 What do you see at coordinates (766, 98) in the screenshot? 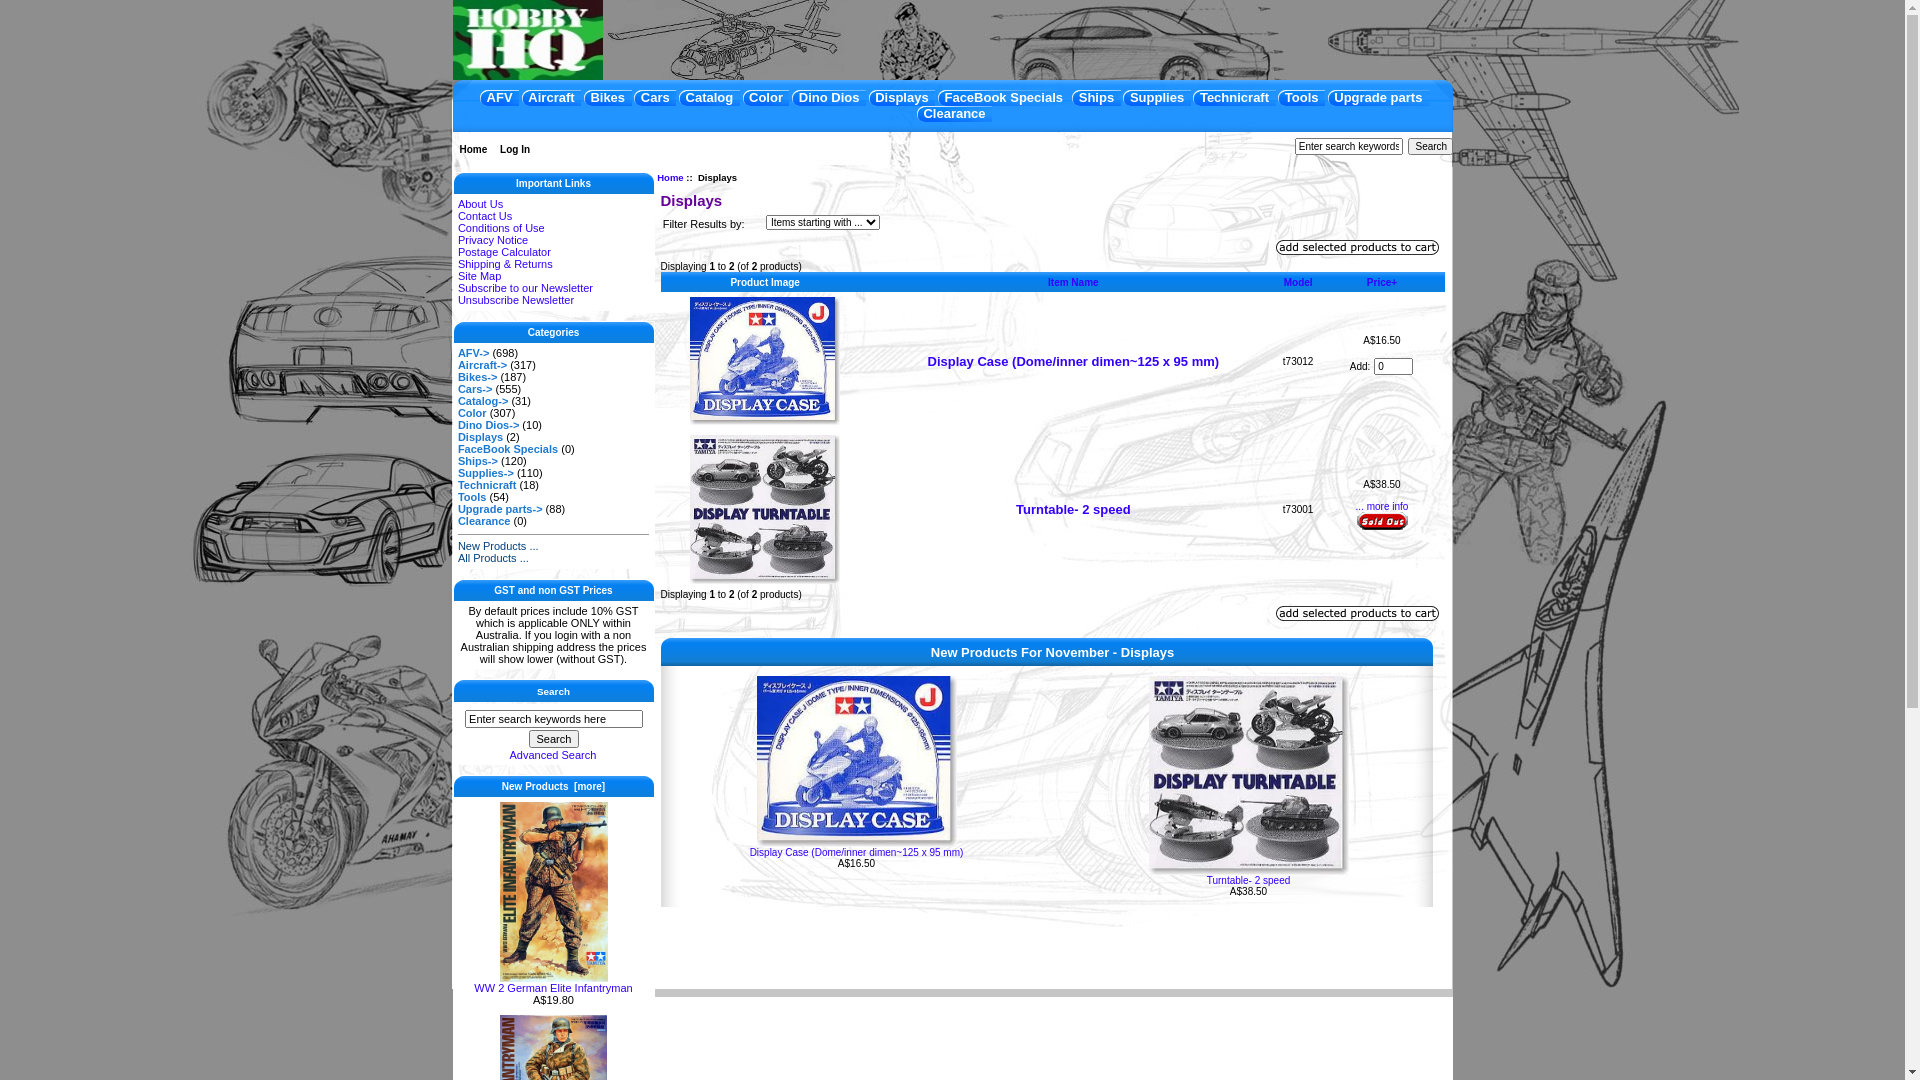
I see `Color` at bounding box center [766, 98].